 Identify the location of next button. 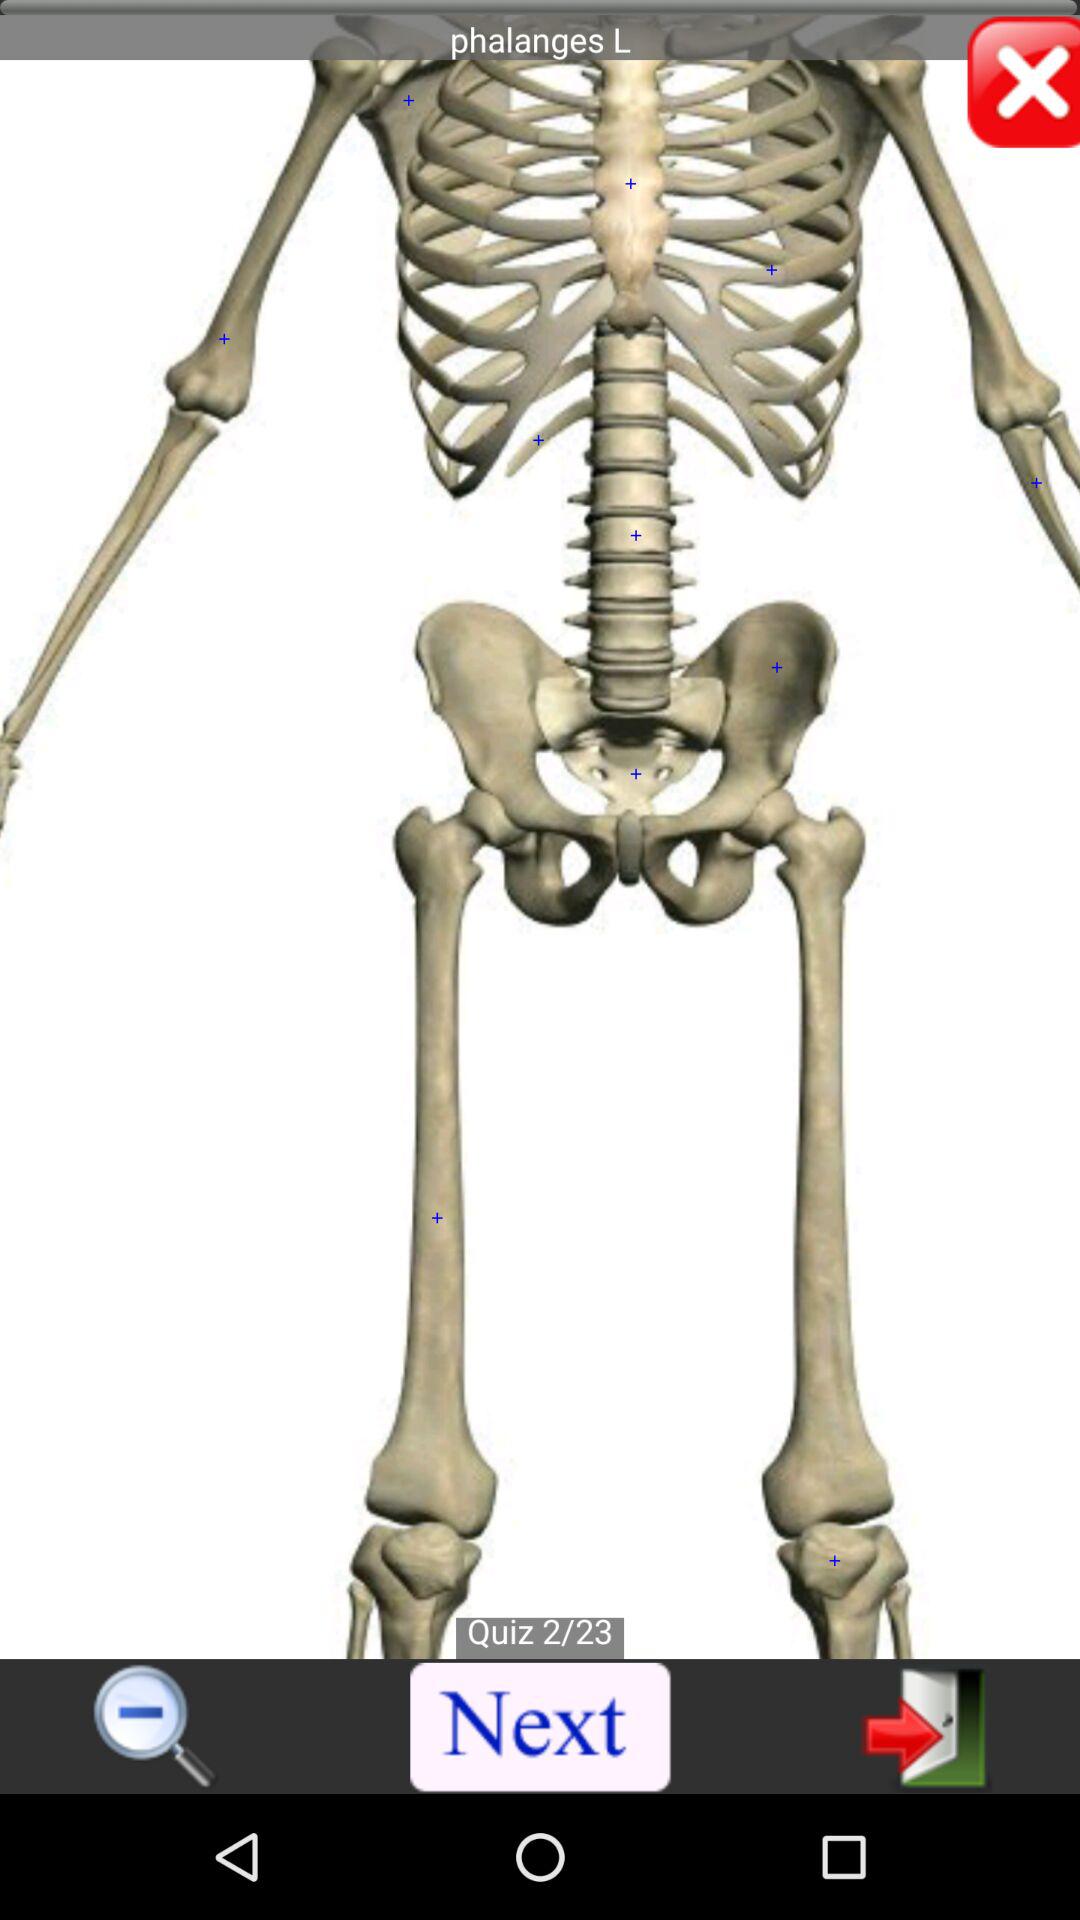
(541, 1728).